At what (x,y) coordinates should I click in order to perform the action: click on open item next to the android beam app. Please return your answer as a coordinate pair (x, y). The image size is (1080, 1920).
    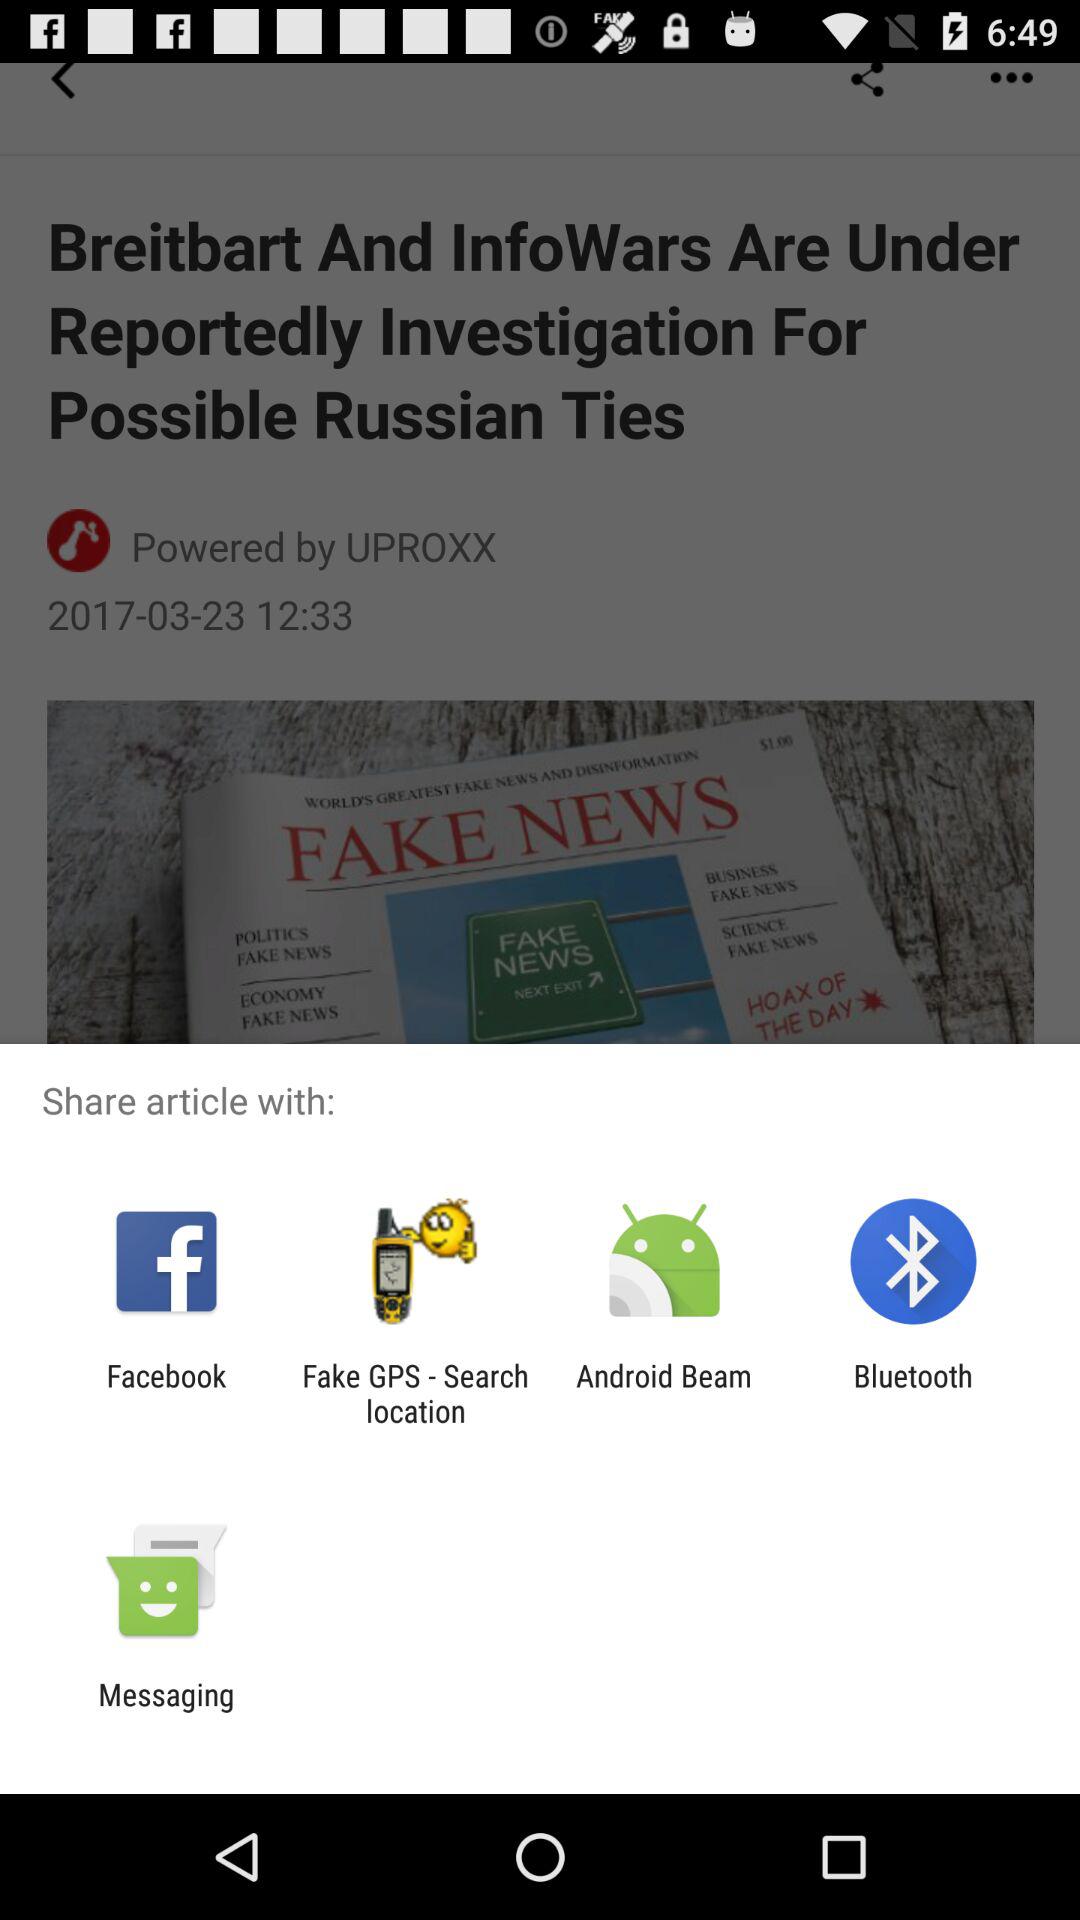
    Looking at the image, I should click on (912, 1393).